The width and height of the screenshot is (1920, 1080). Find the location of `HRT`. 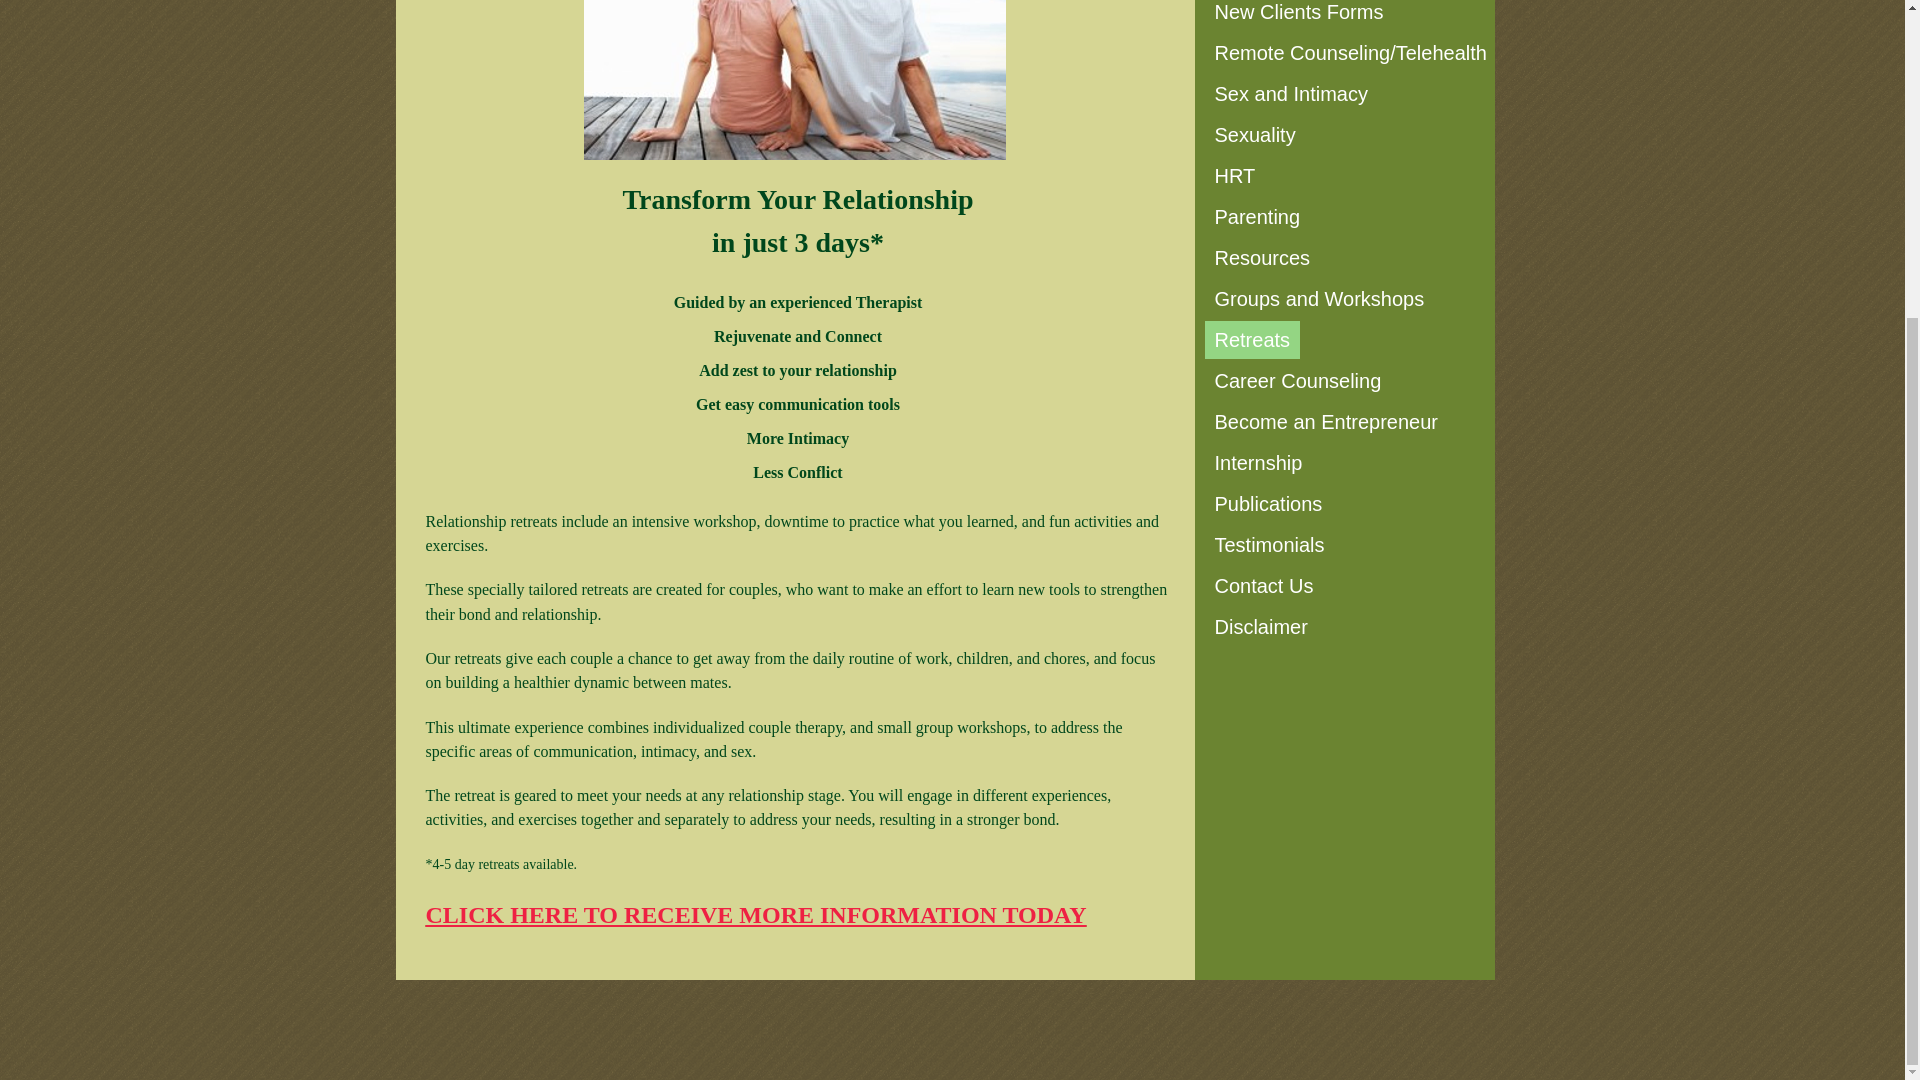

HRT is located at coordinates (1234, 176).